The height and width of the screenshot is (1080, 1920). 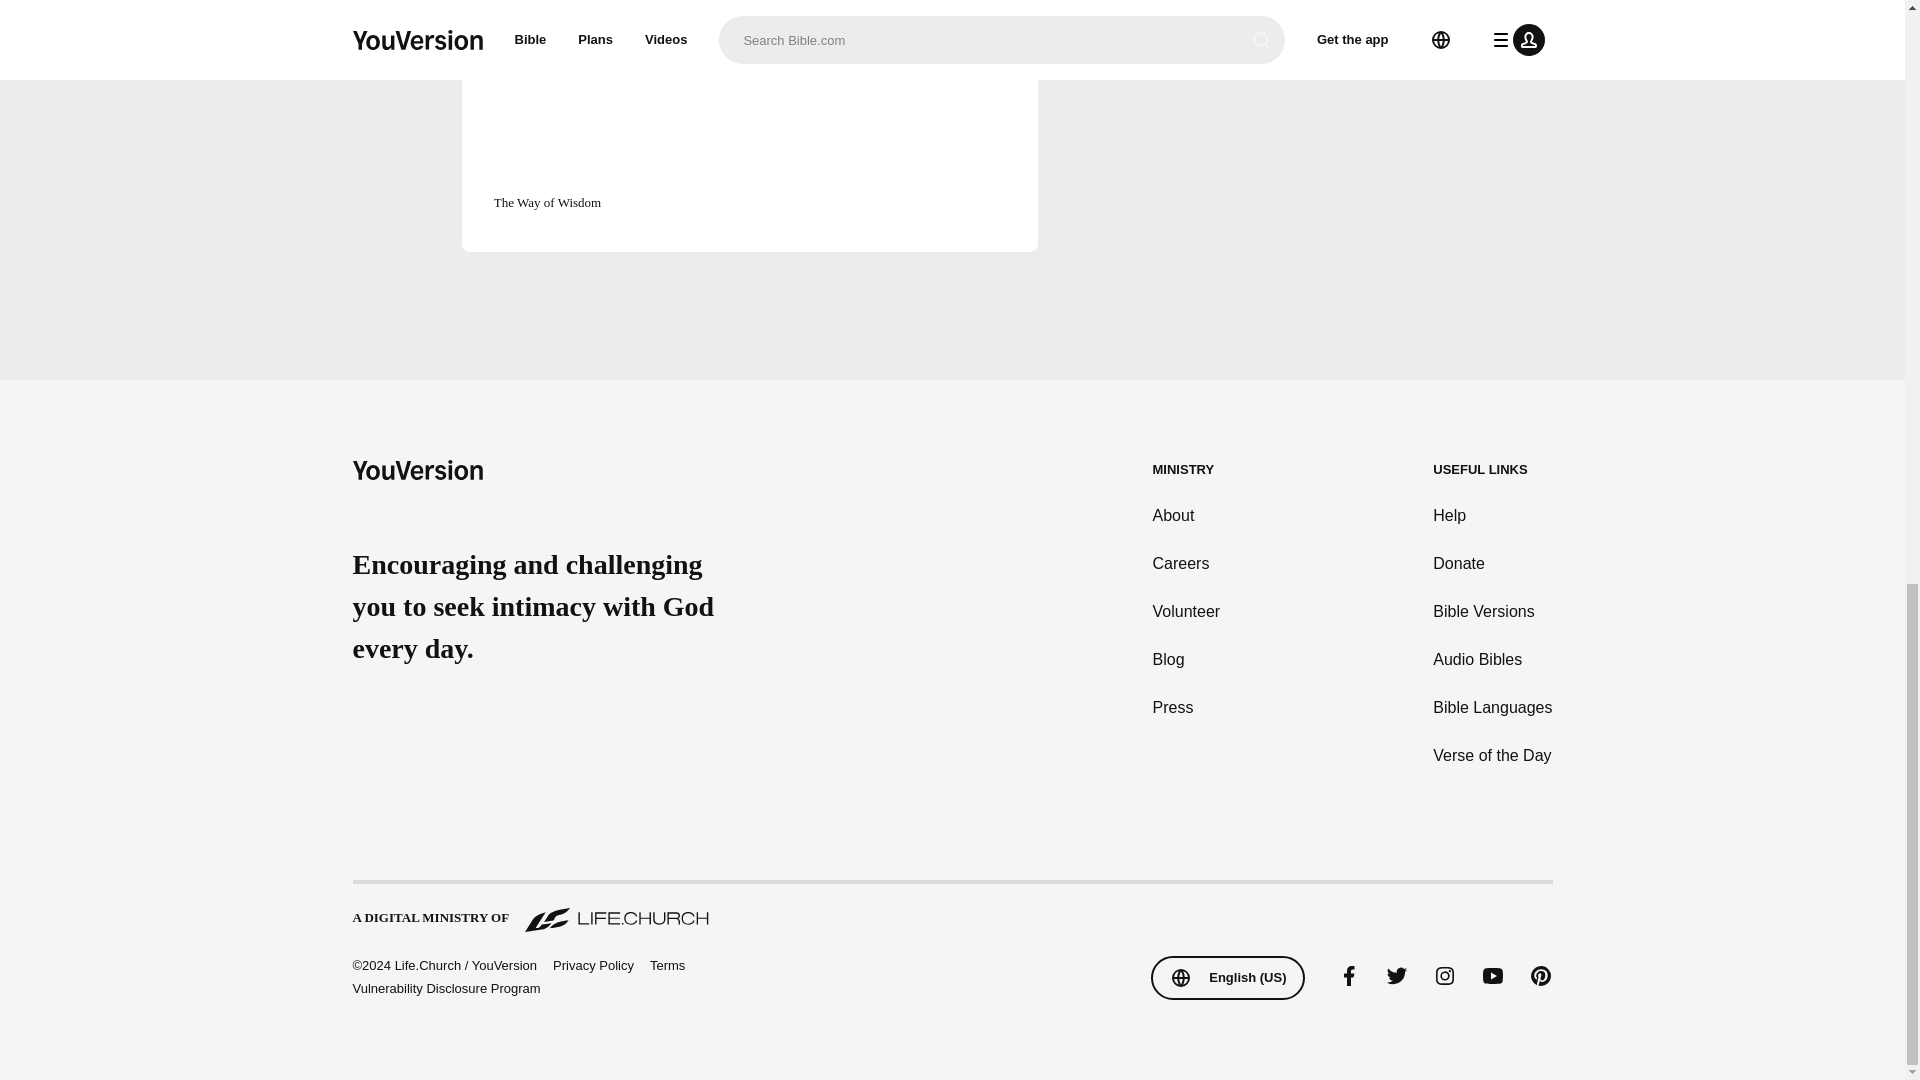 I want to click on Seeking Real Wisdom, so click(x=882, y=10).